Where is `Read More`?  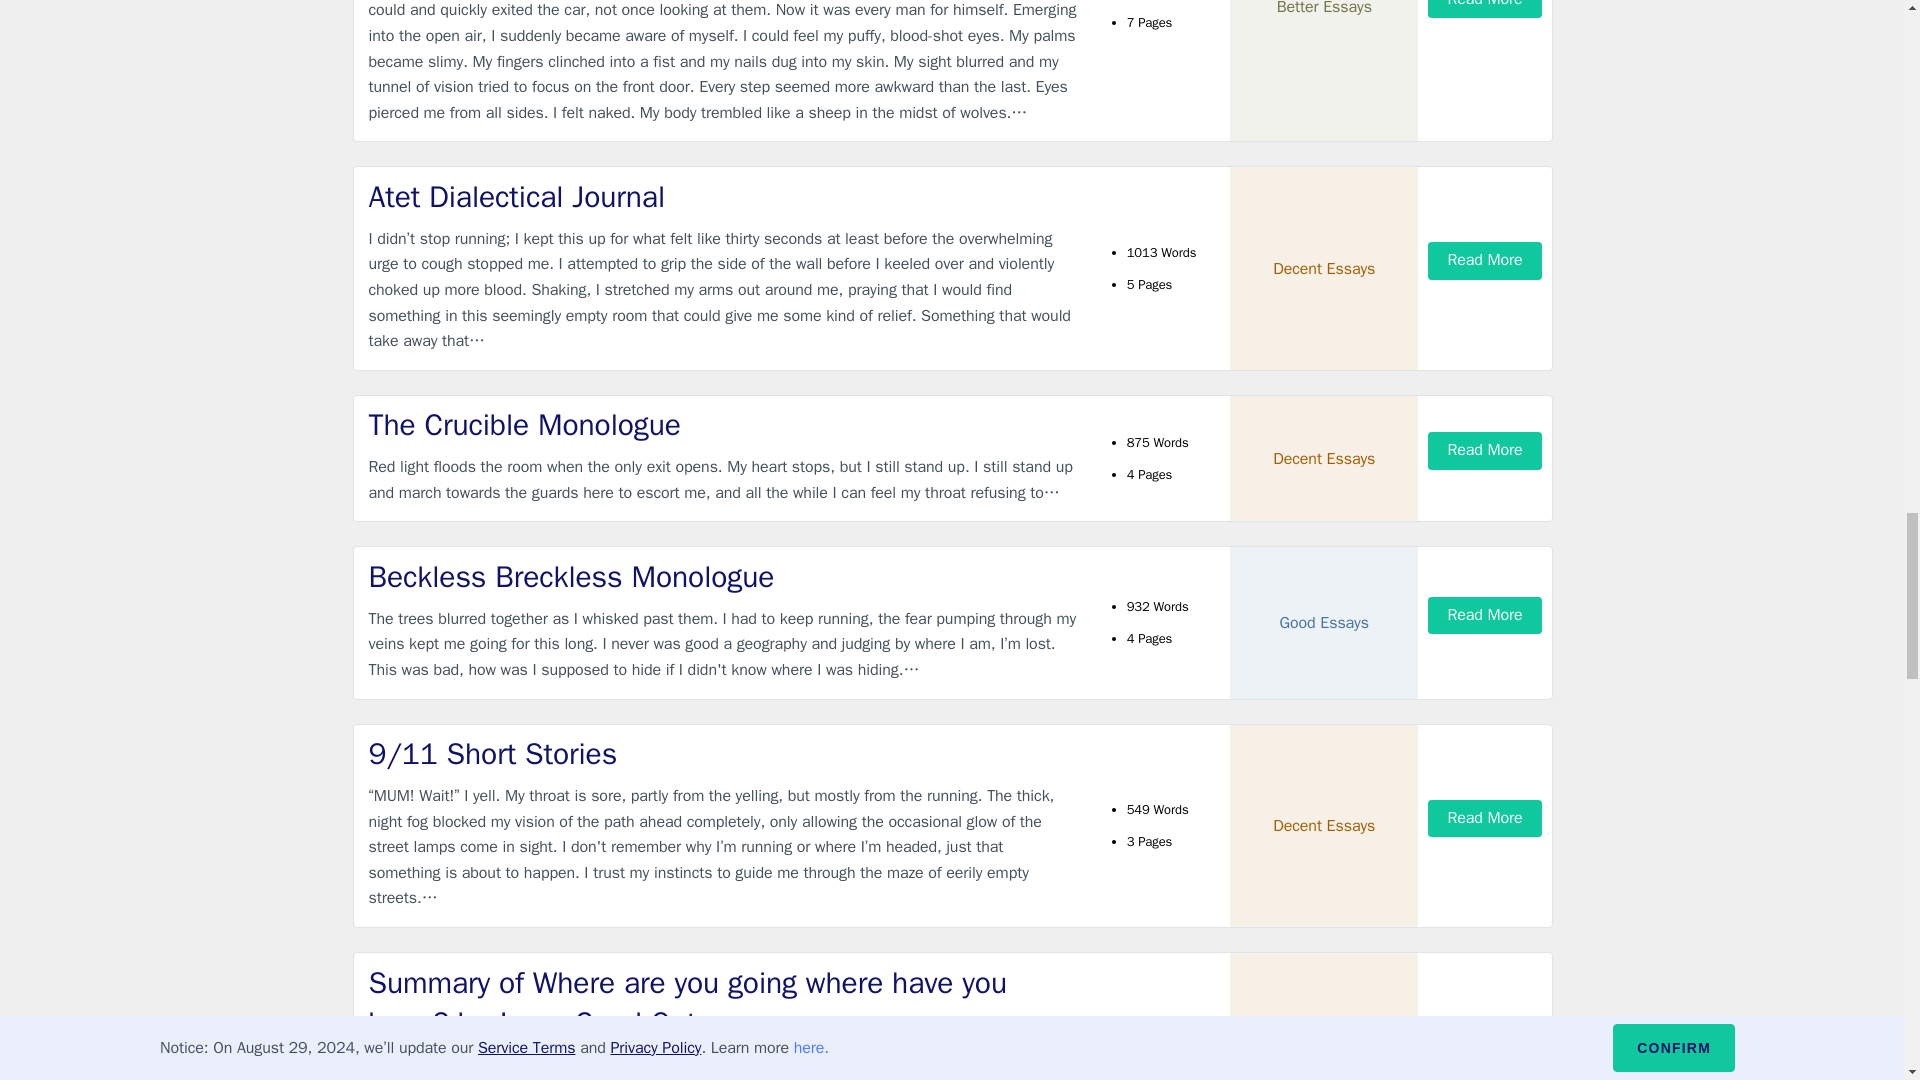
Read More is located at coordinates (1484, 9).